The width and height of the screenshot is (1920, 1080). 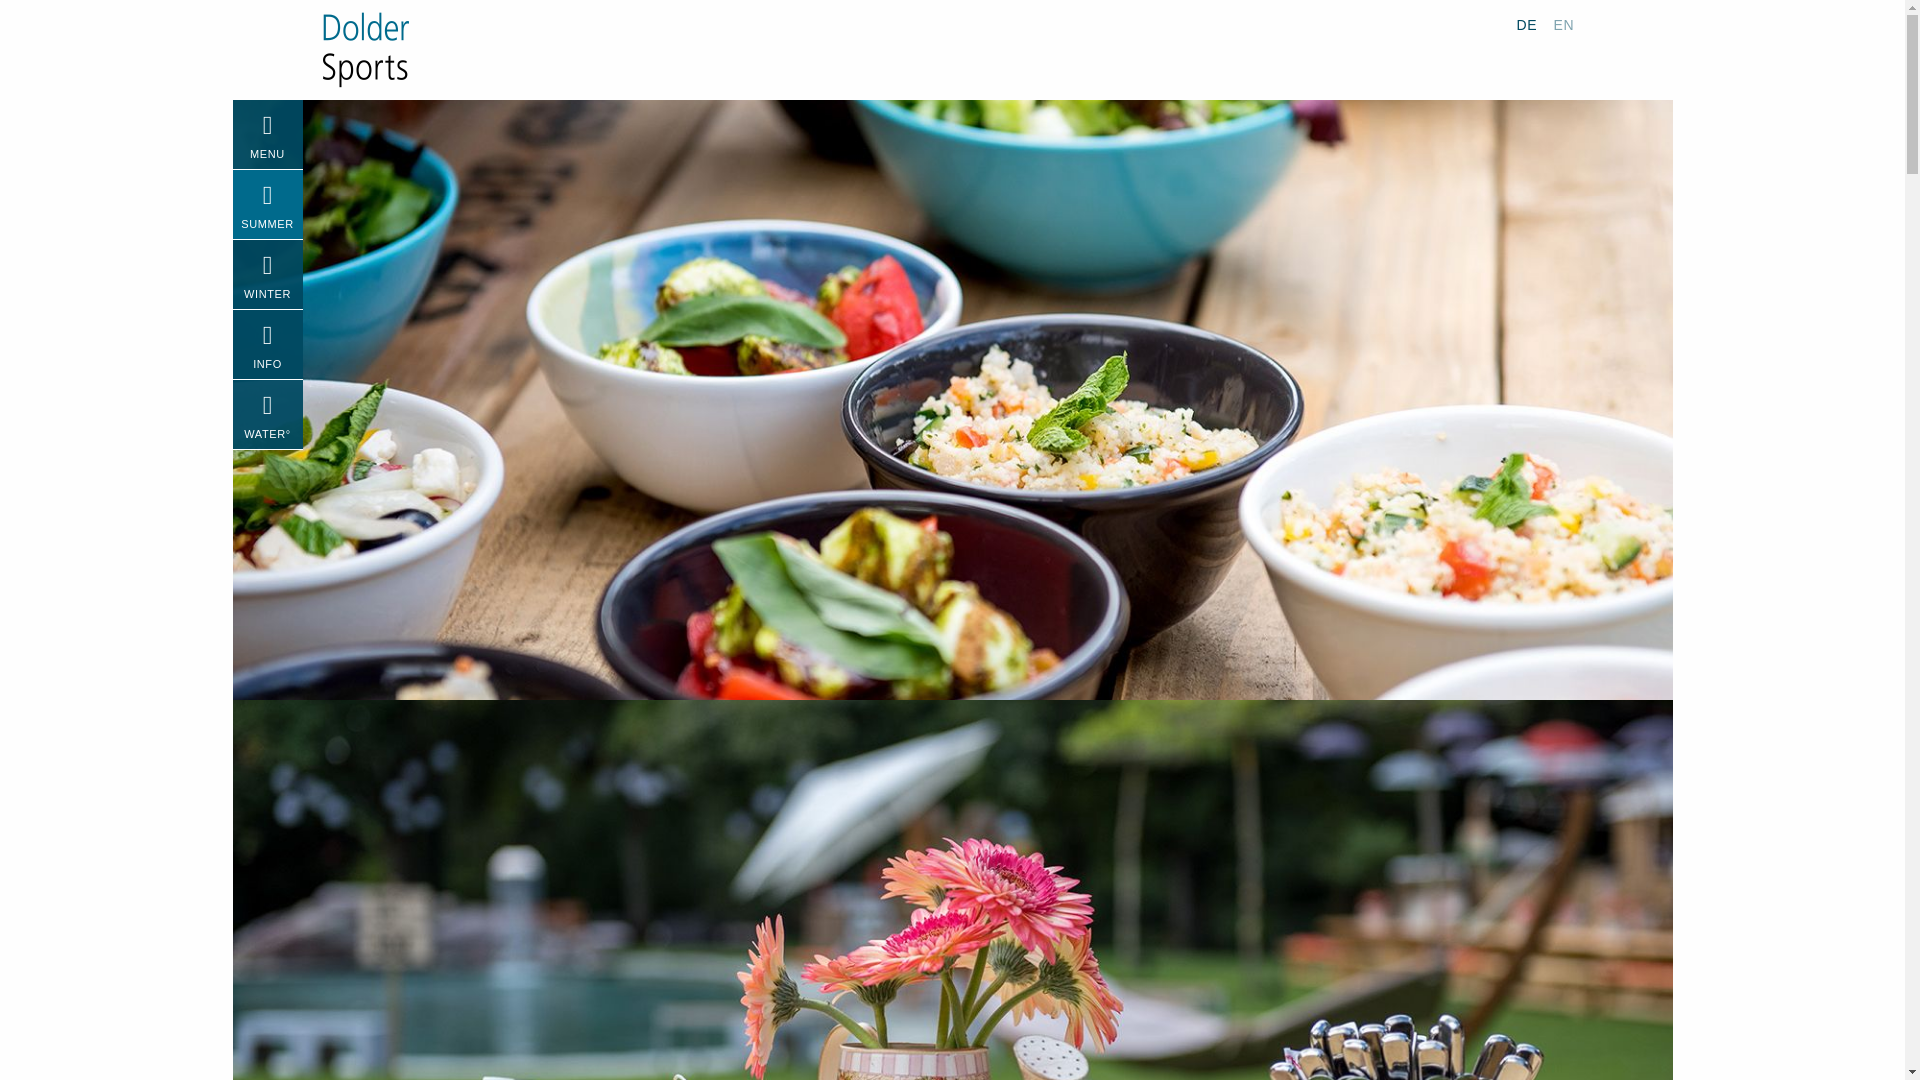 What do you see at coordinates (266, 204) in the screenshot?
I see `SUMMER` at bounding box center [266, 204].